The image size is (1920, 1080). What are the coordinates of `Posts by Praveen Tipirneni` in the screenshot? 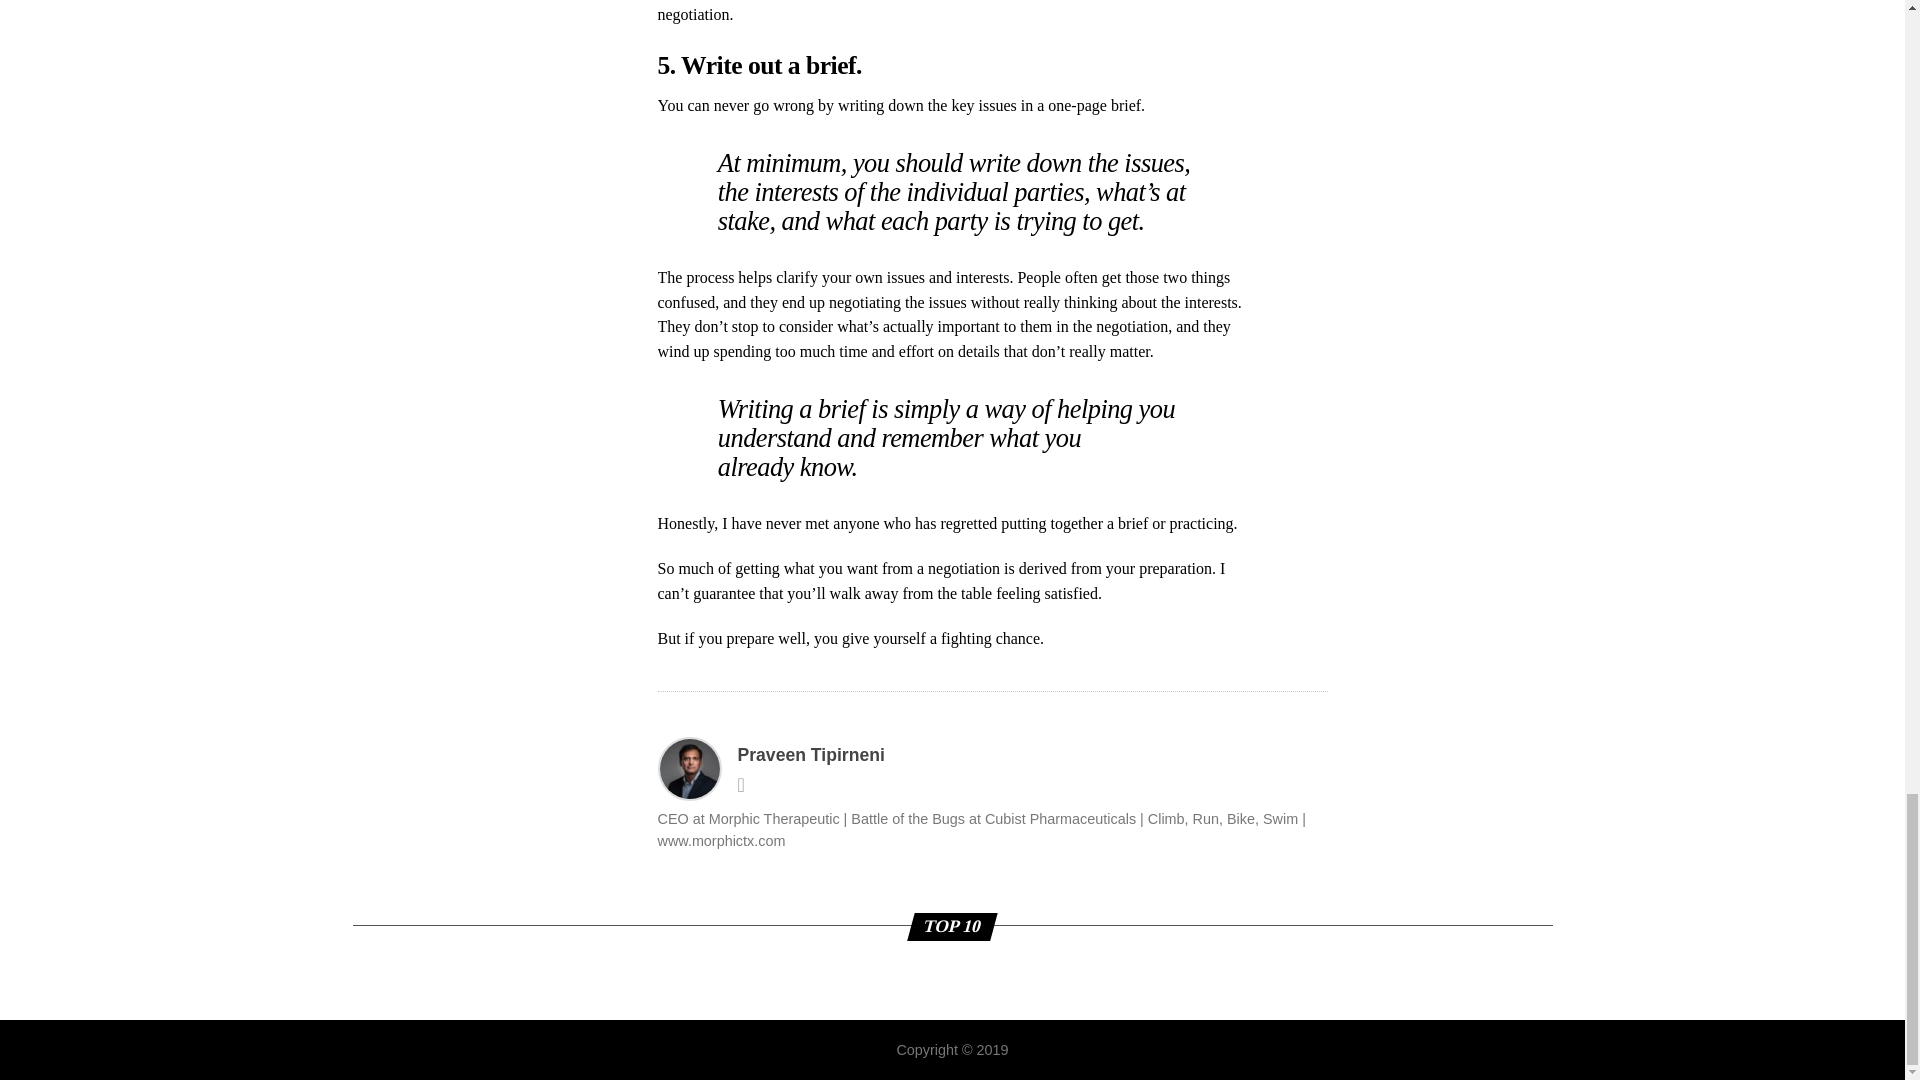 It's located at (811, 754).